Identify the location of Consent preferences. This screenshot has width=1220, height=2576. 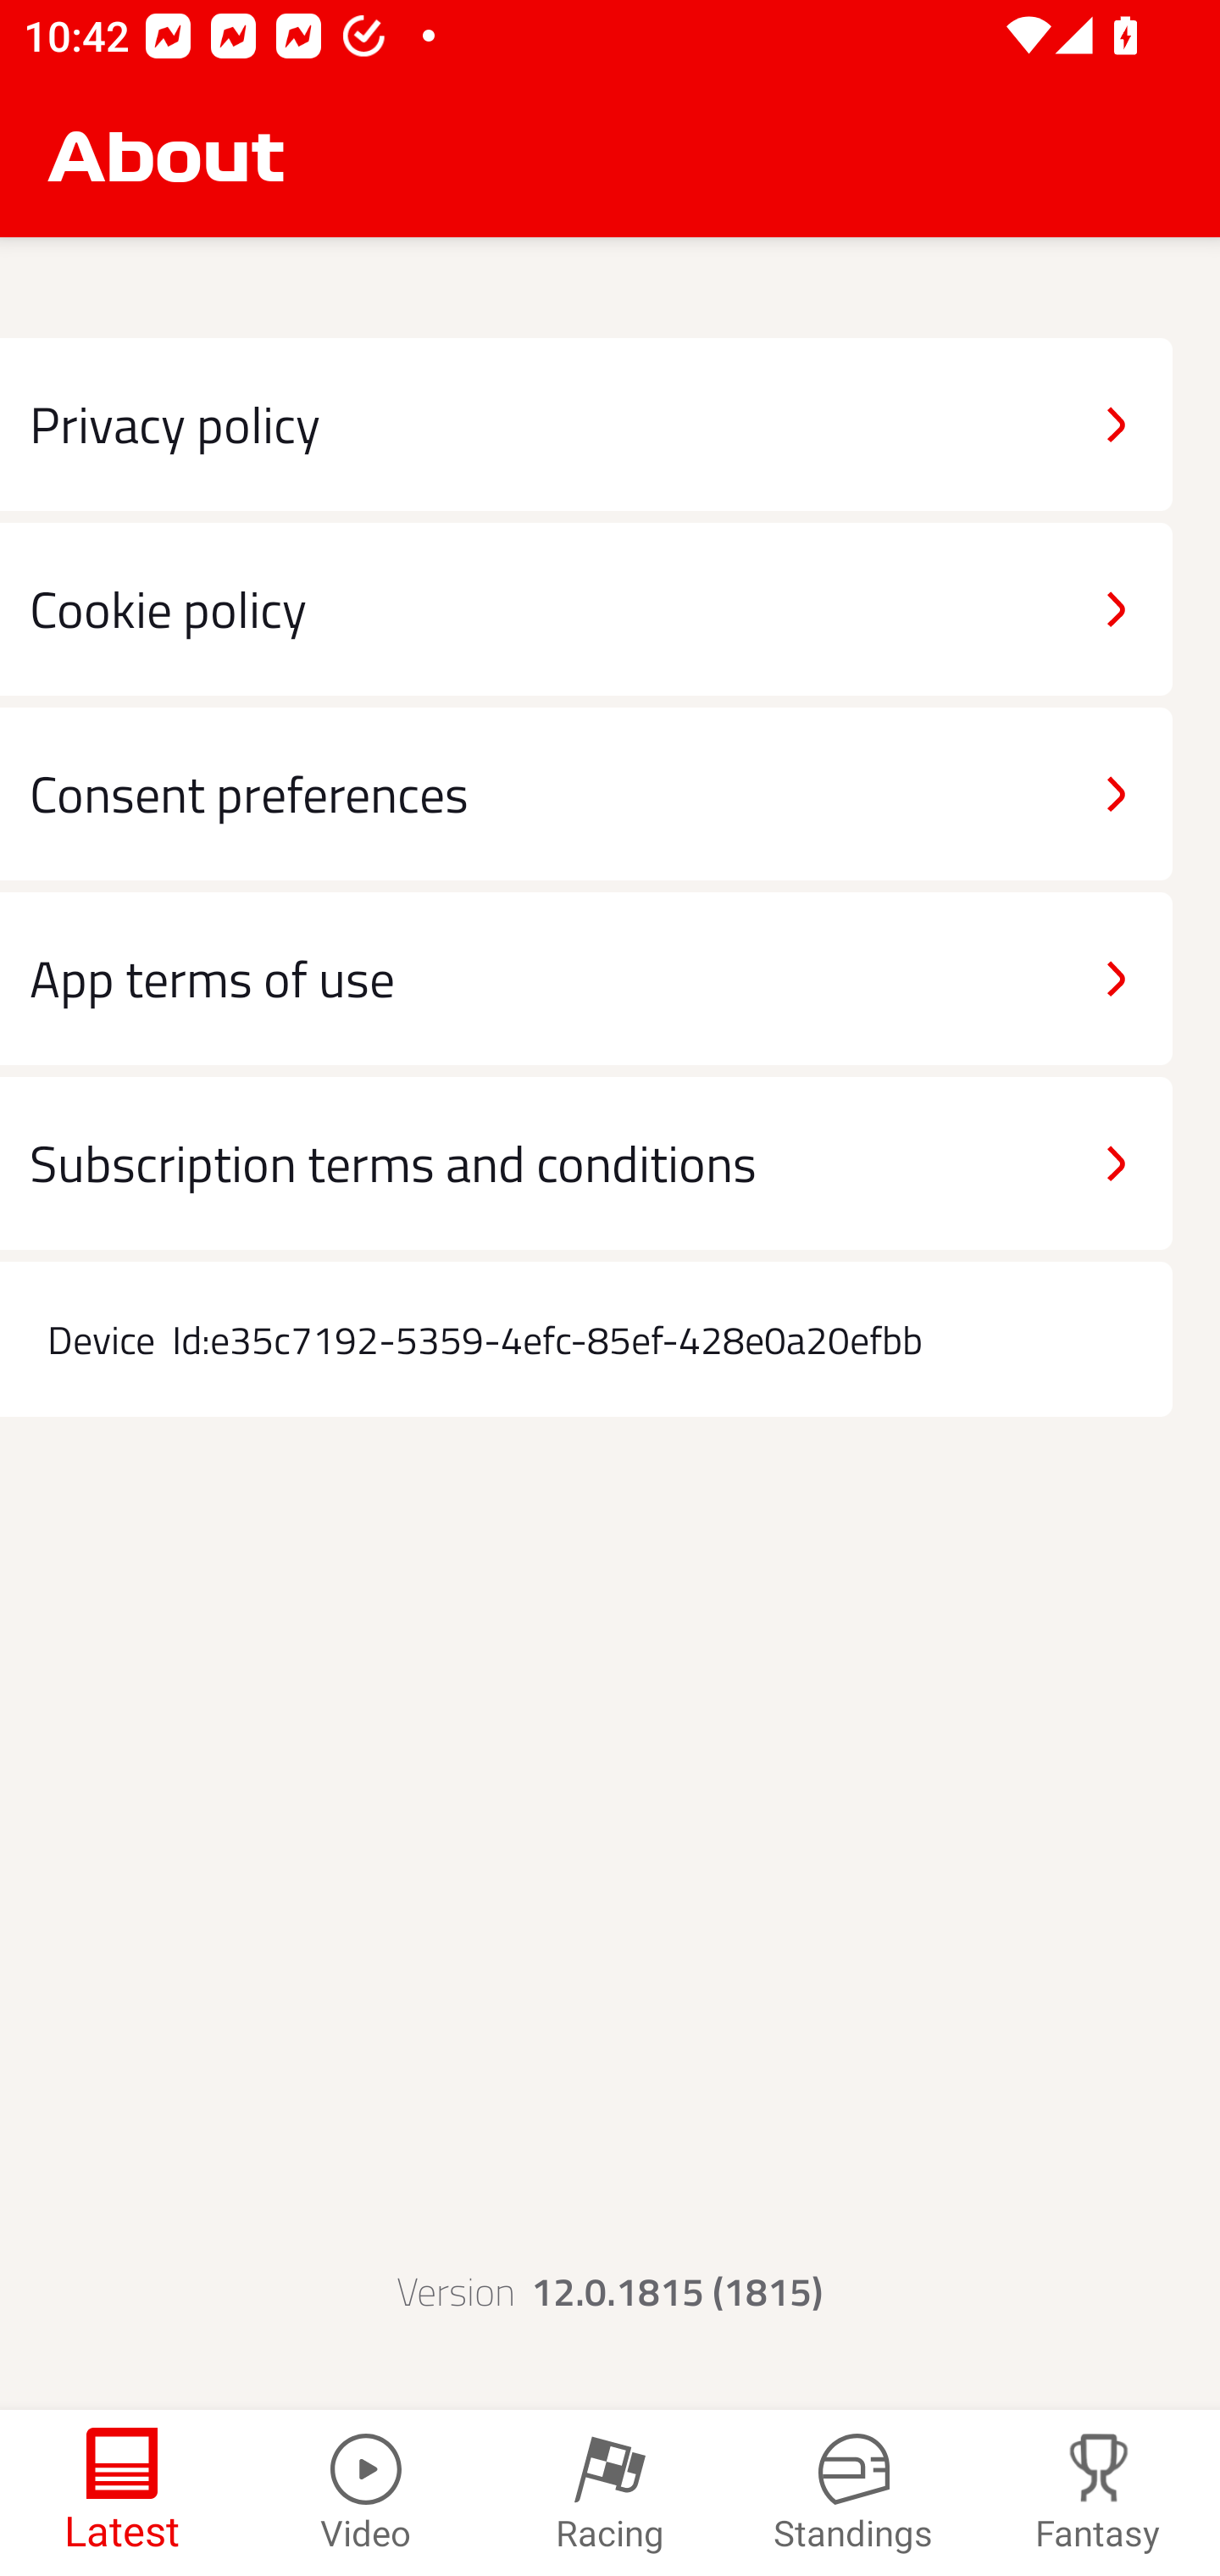
(586, 795).